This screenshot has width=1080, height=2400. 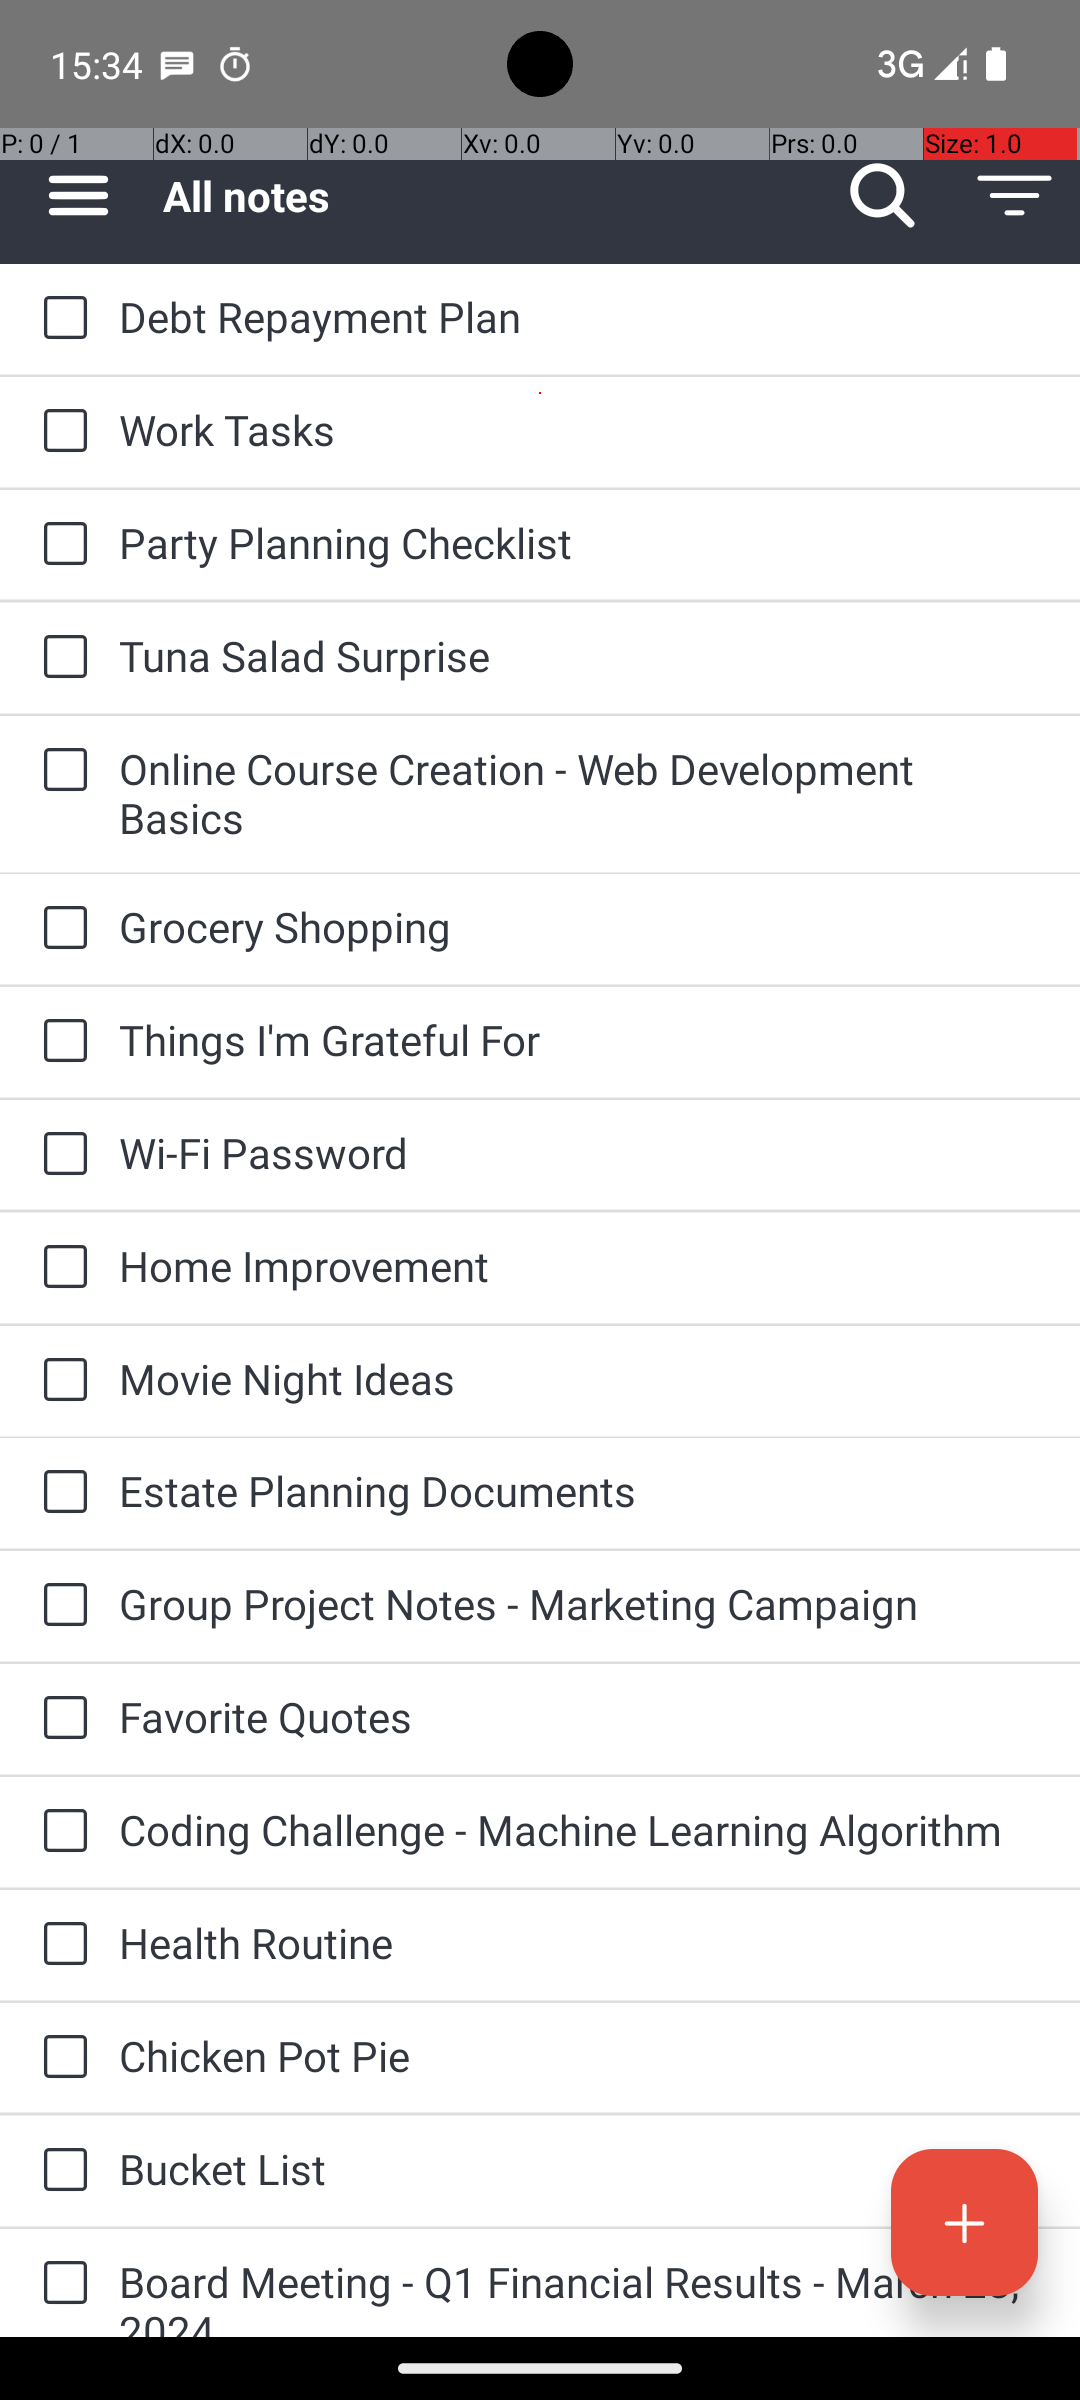 I want to click on Debt Repayment Plan, so click(x=580, y=316).